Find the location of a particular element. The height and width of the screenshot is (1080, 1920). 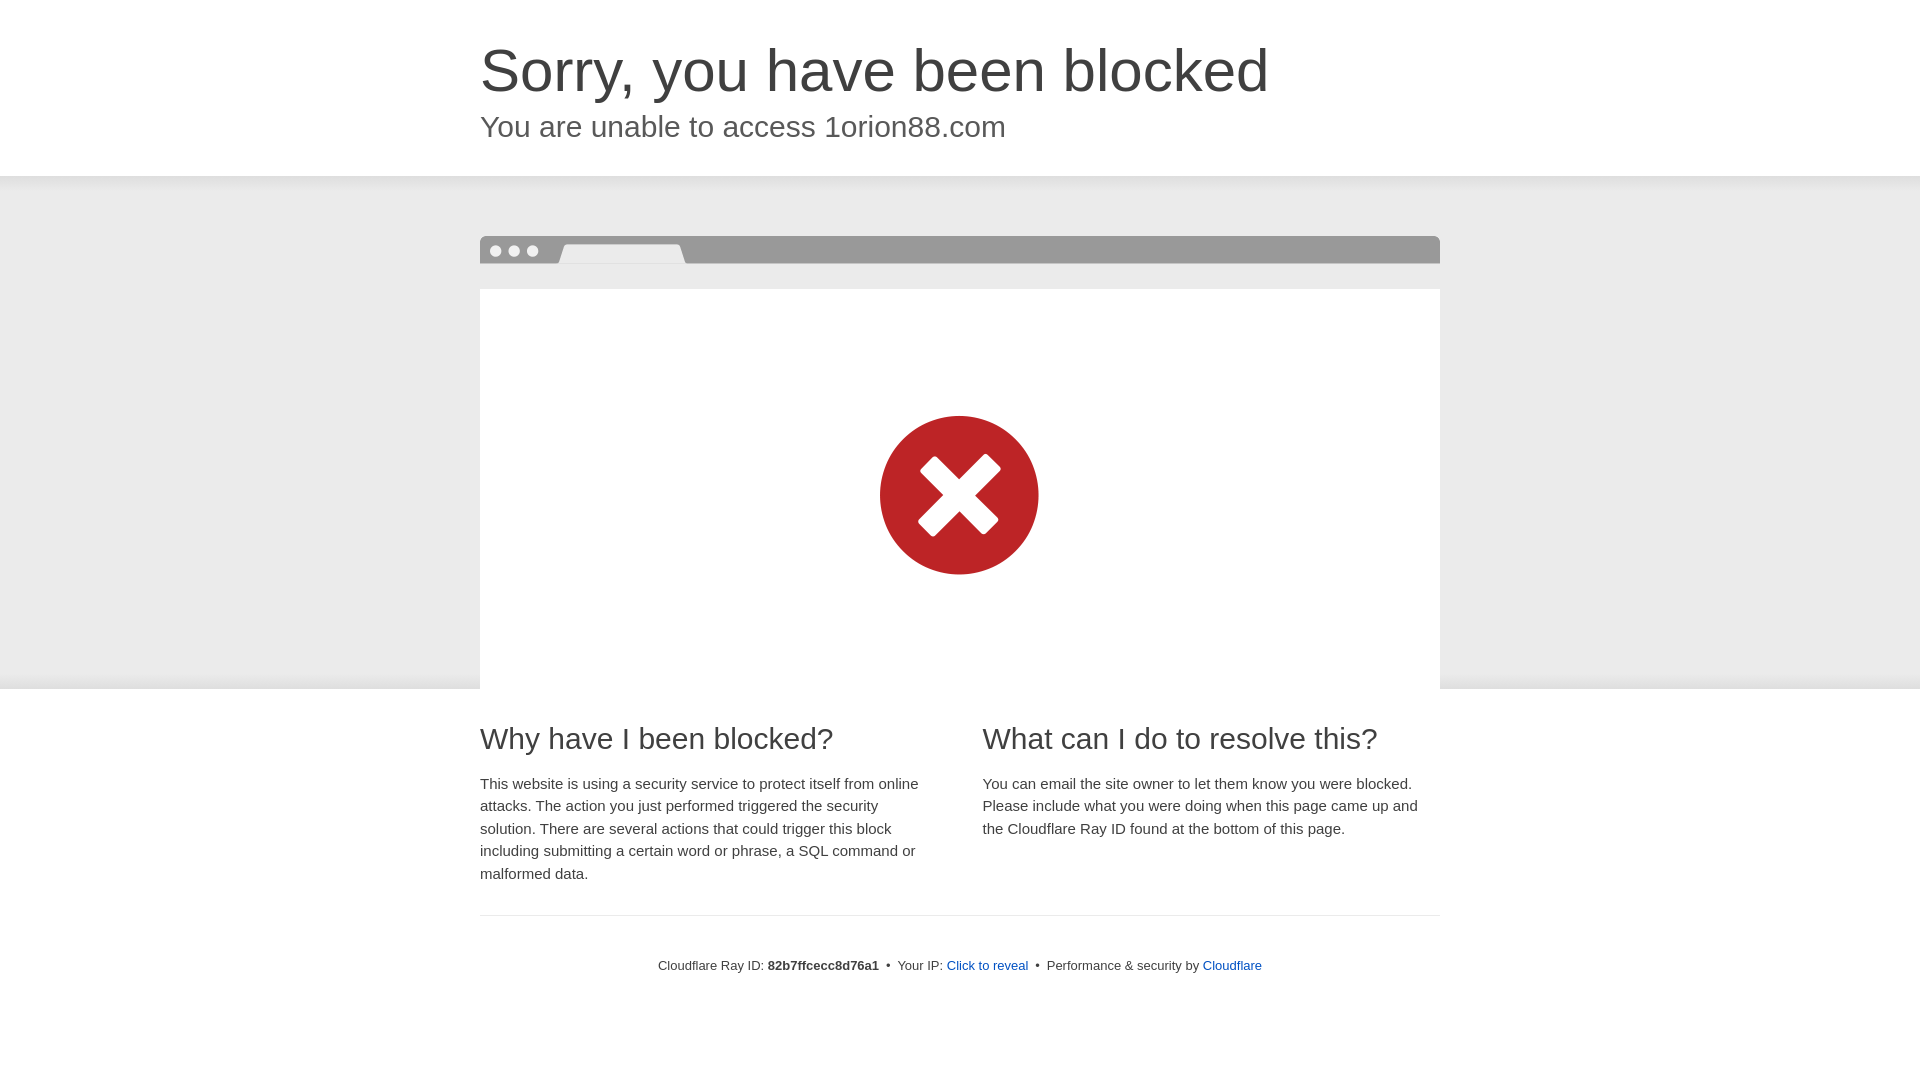

Cloudflare is located at coordinates (1232, 966).